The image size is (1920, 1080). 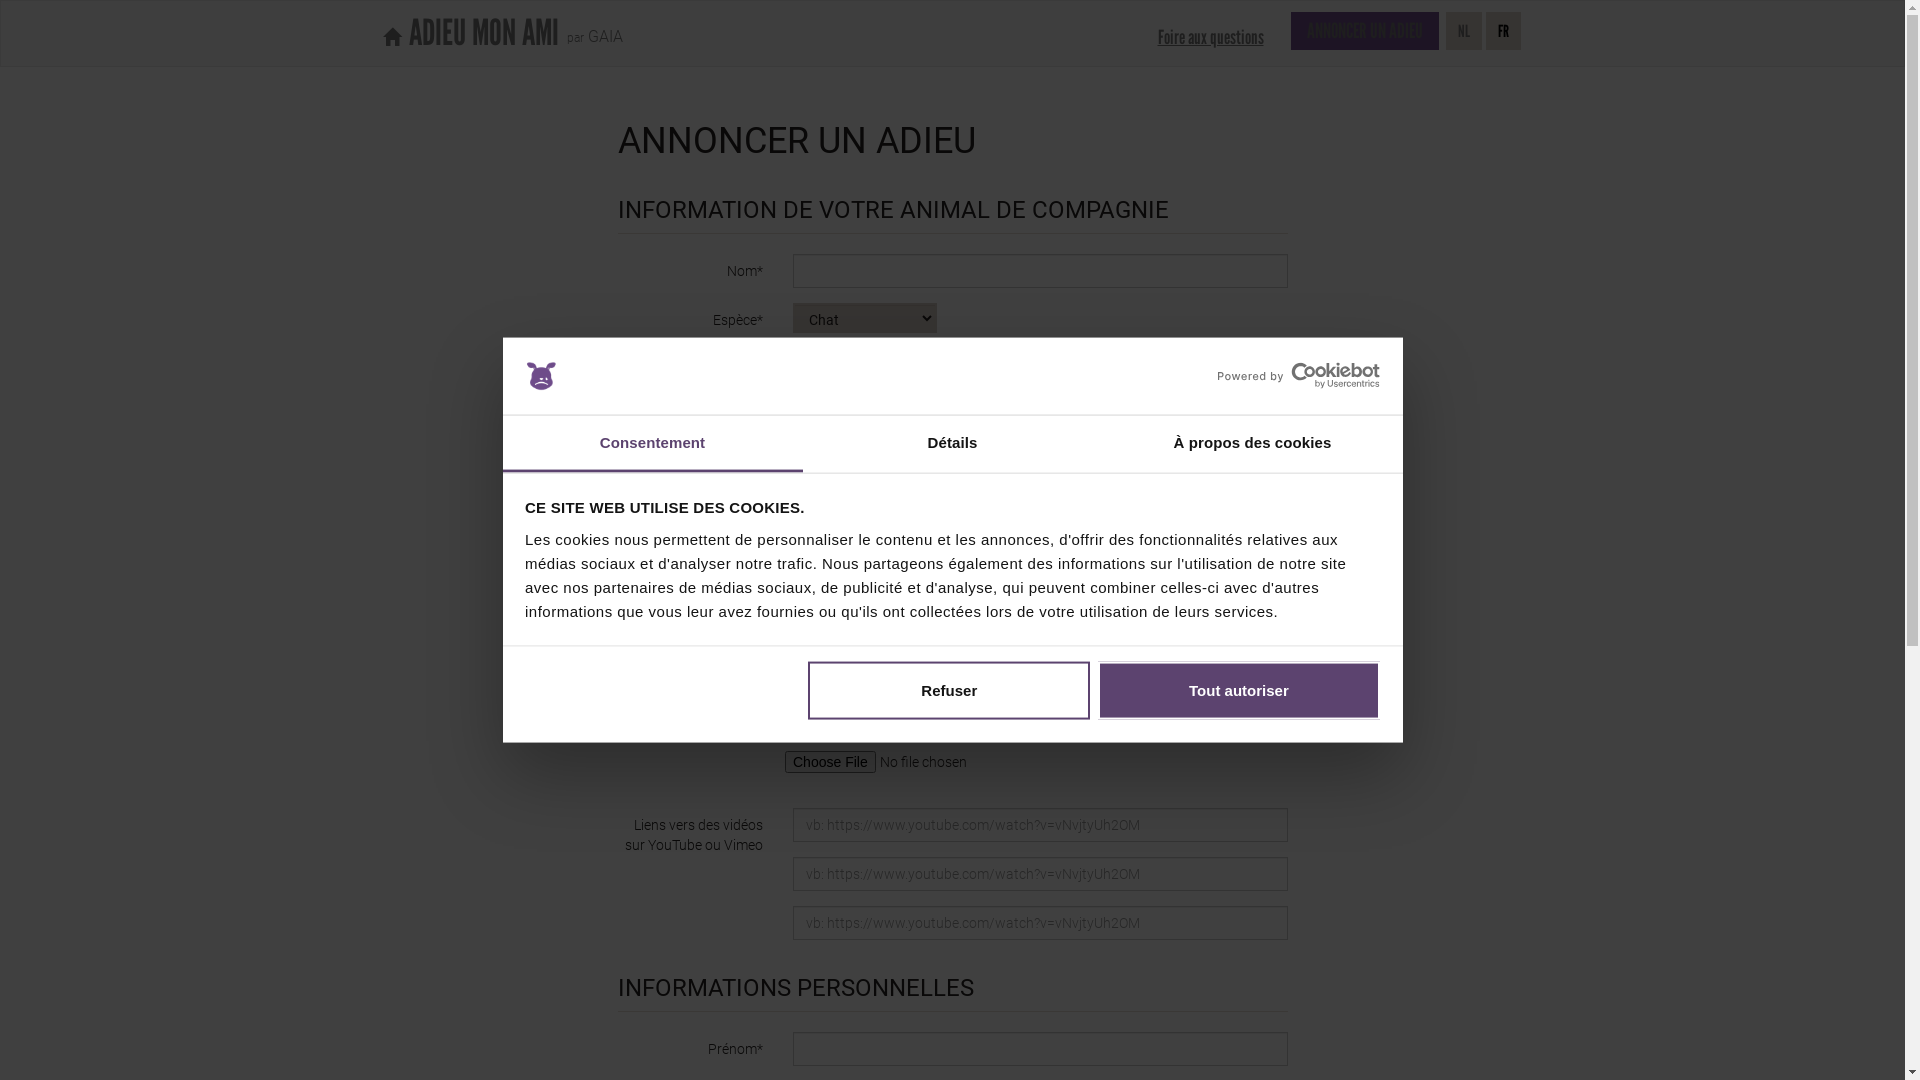 I want to click on FR, so click(x=1504, y=31).